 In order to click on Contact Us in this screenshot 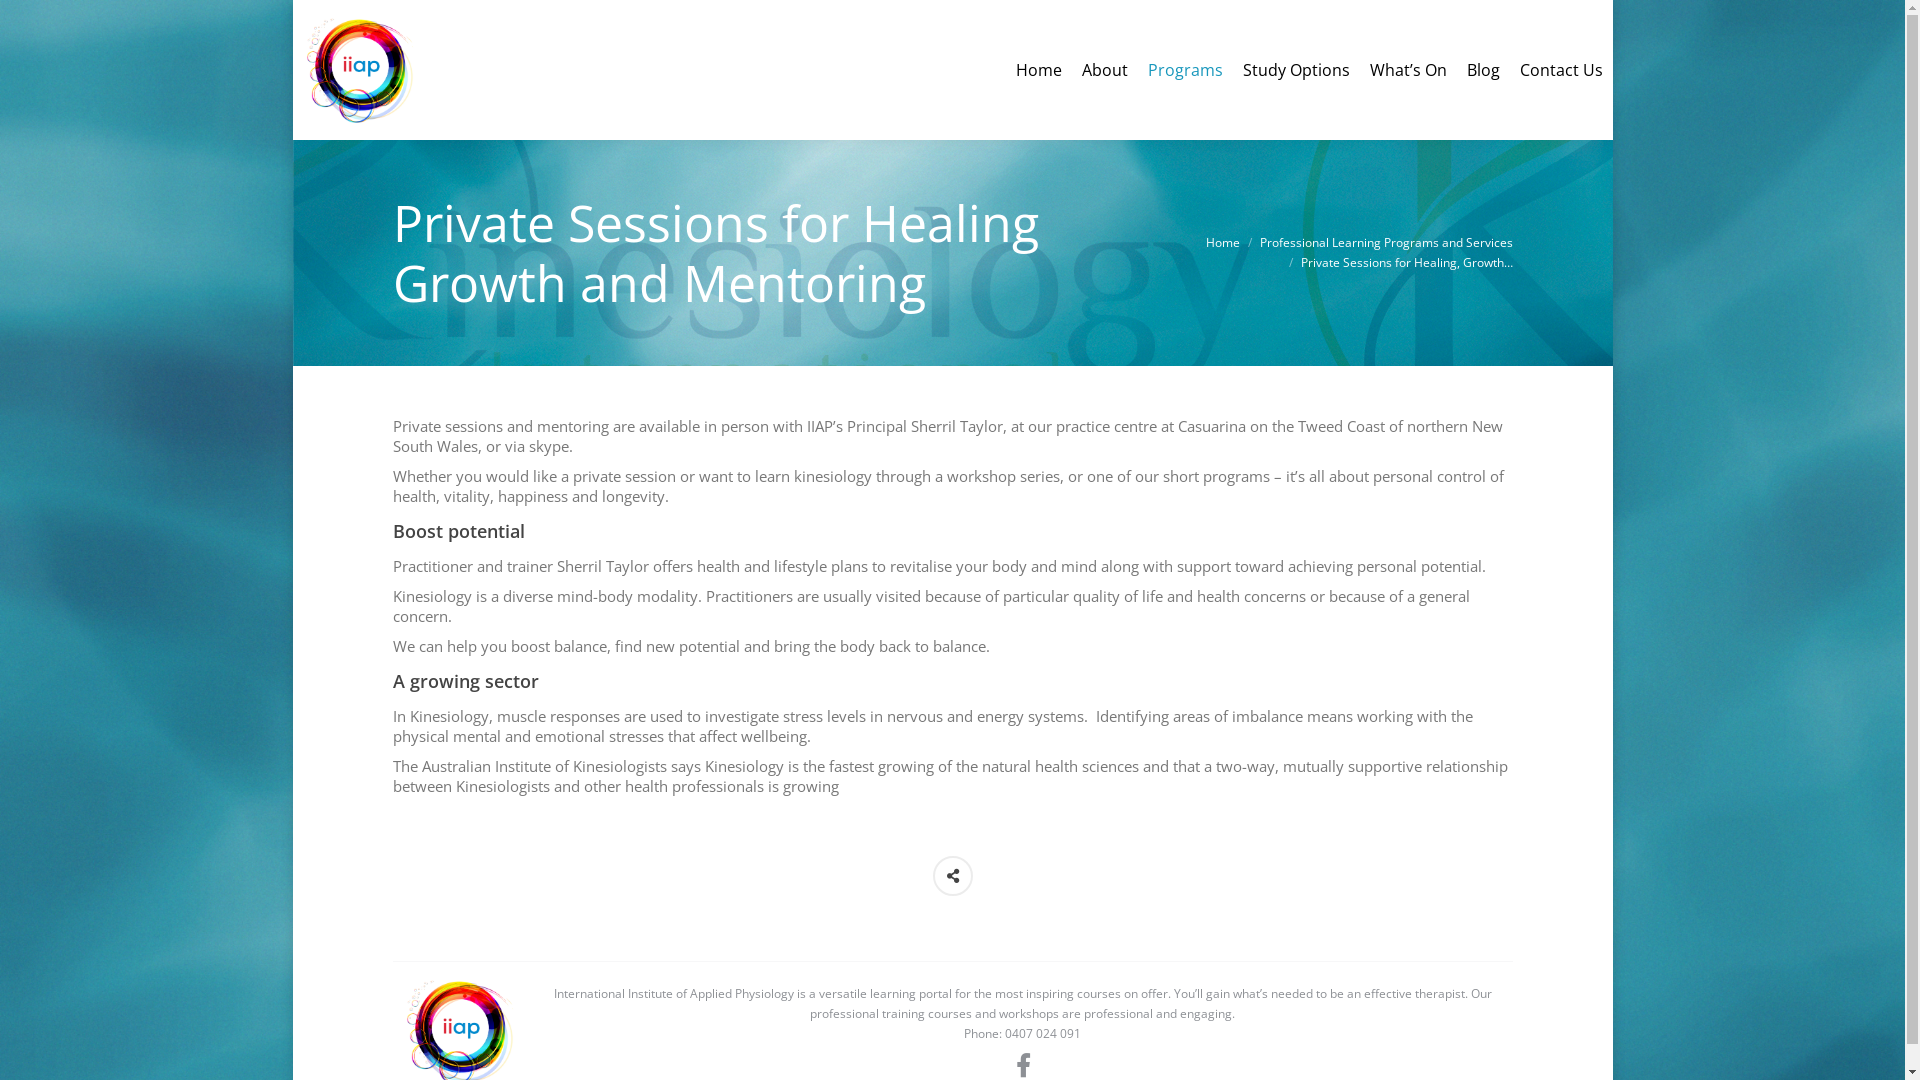, I will do `click(1562, 70)`.